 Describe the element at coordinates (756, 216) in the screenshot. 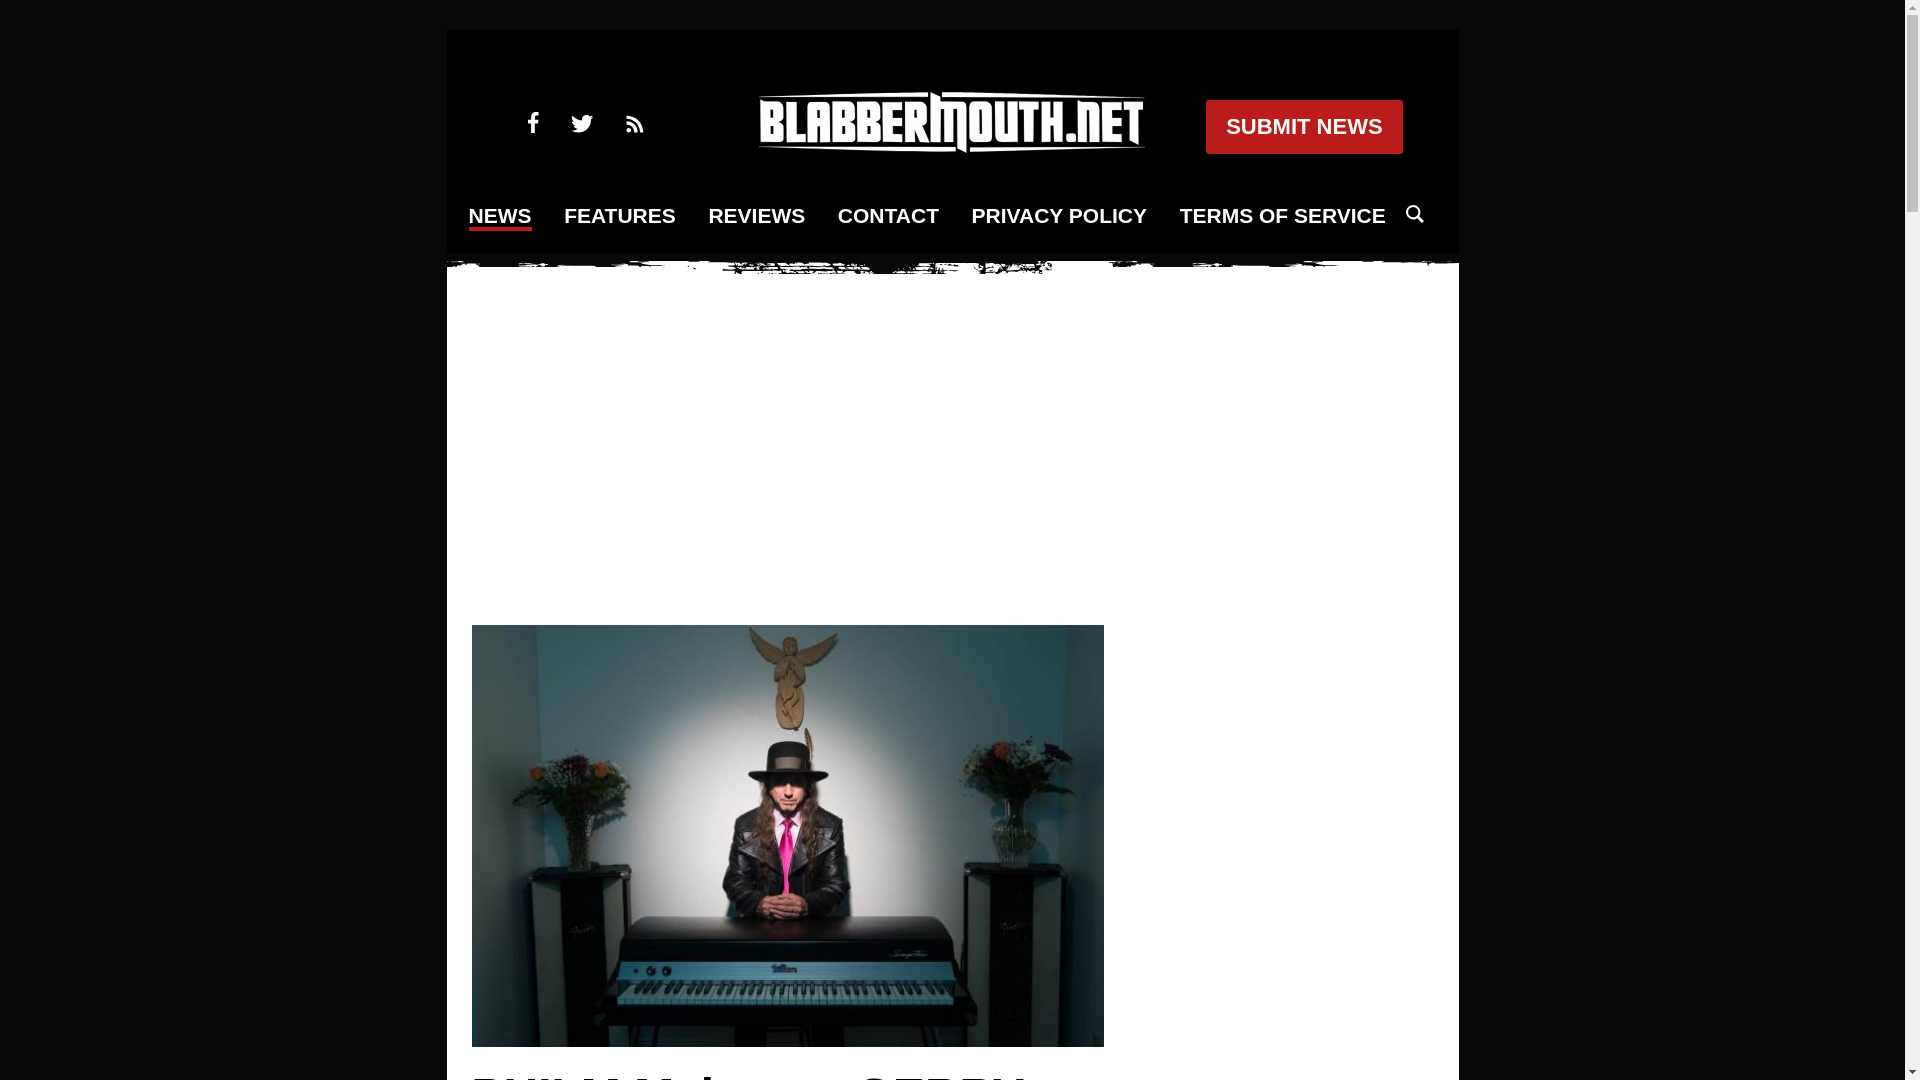

I see `REVIEWS` at that location.